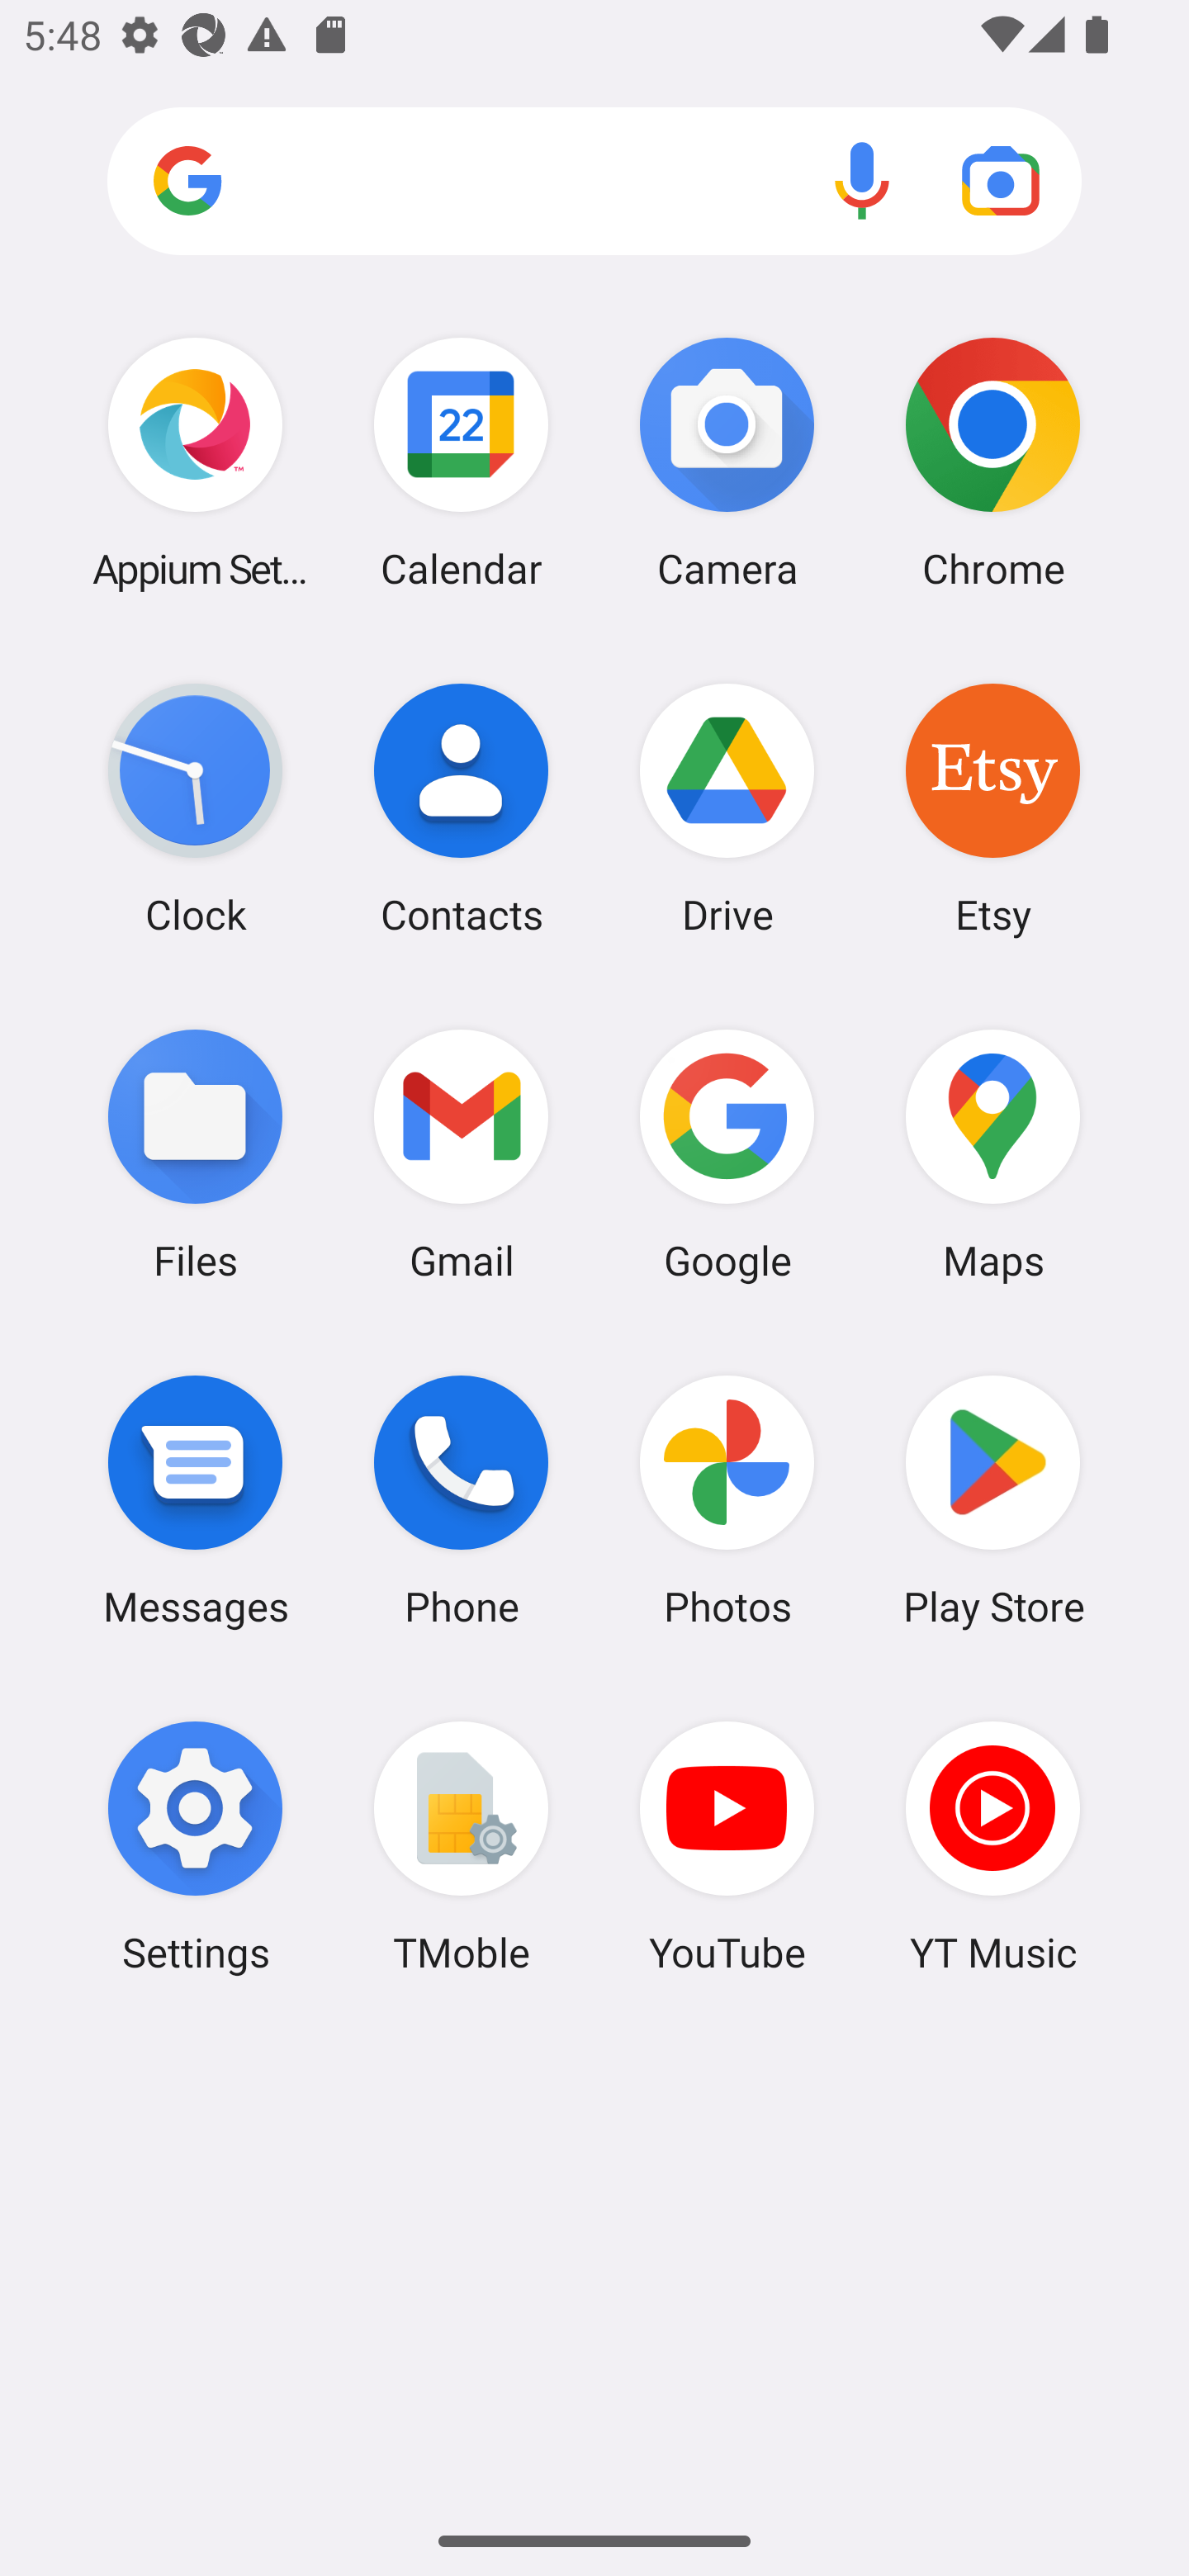 The image size is (1189, 2576). I want to click on Appium Settings, so click(195, 462).